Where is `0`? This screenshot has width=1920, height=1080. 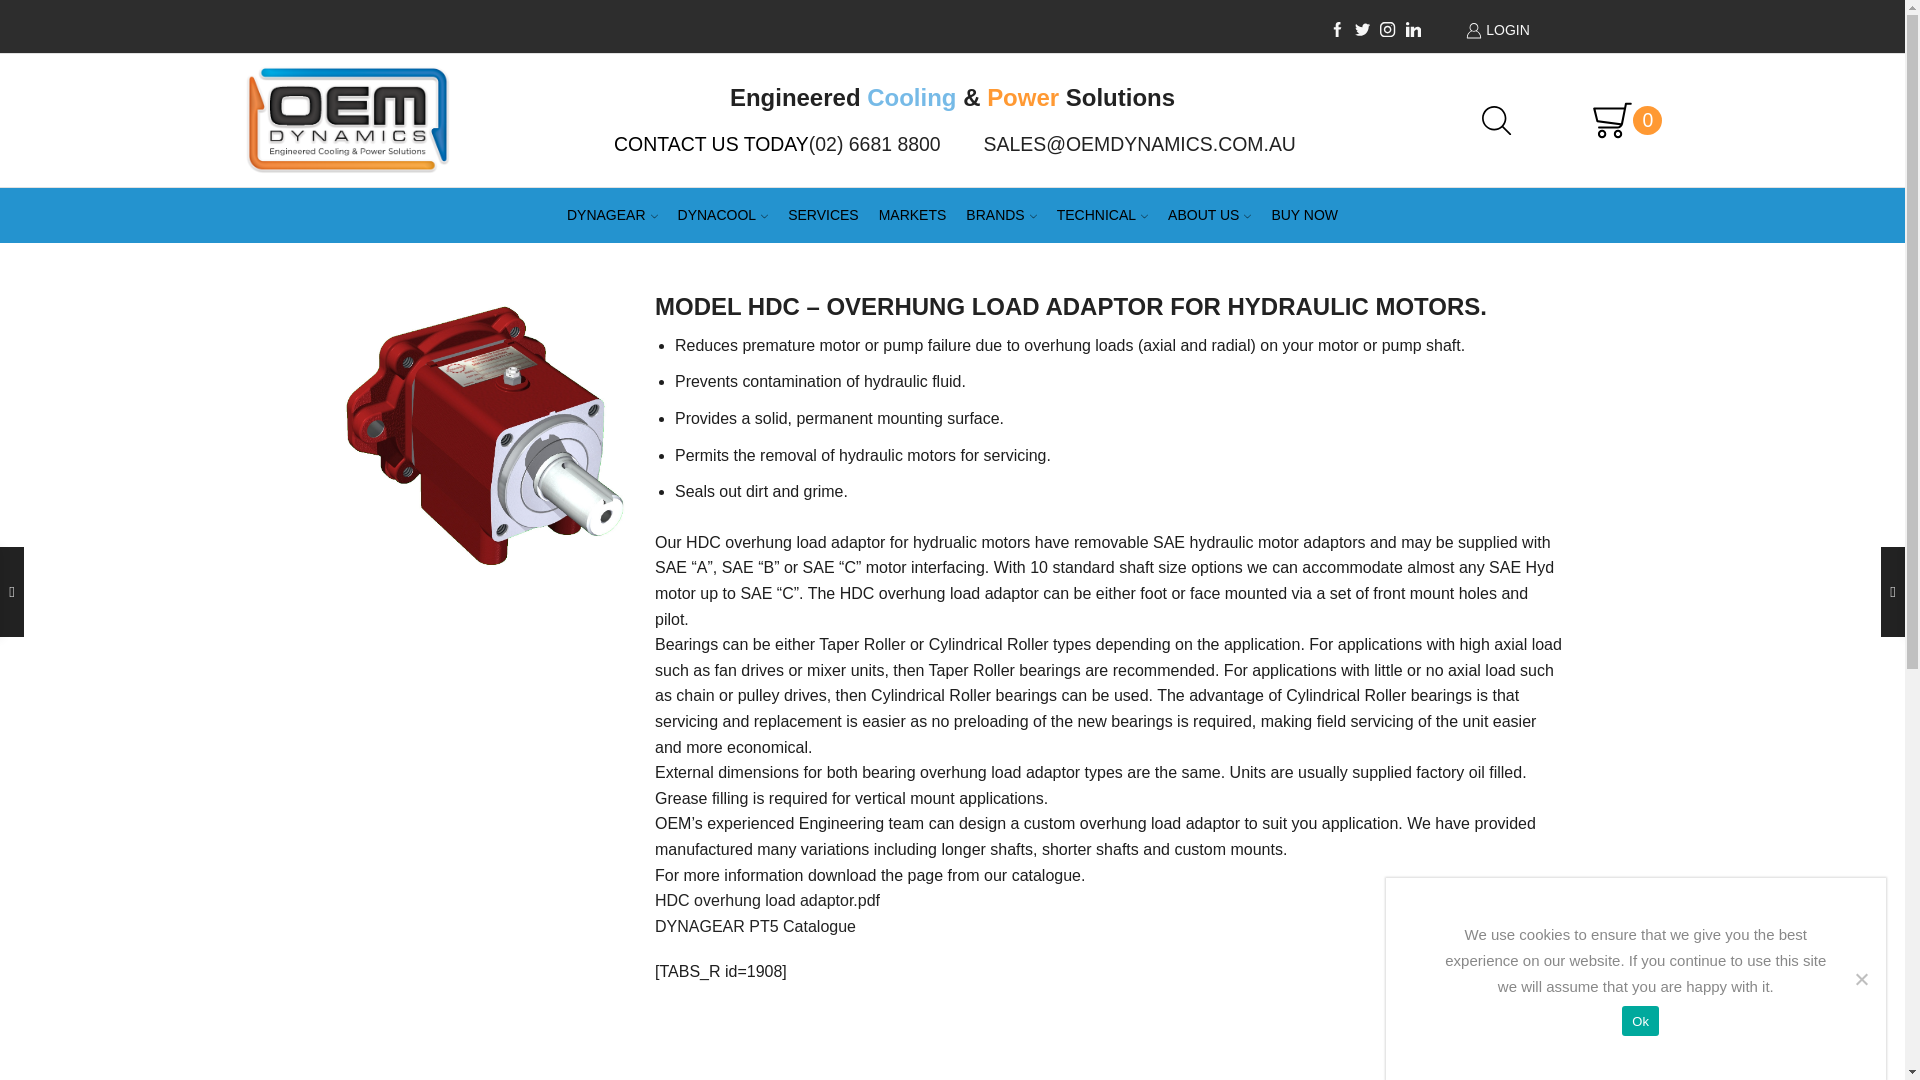
0 is located at coordinates (1617, 120).